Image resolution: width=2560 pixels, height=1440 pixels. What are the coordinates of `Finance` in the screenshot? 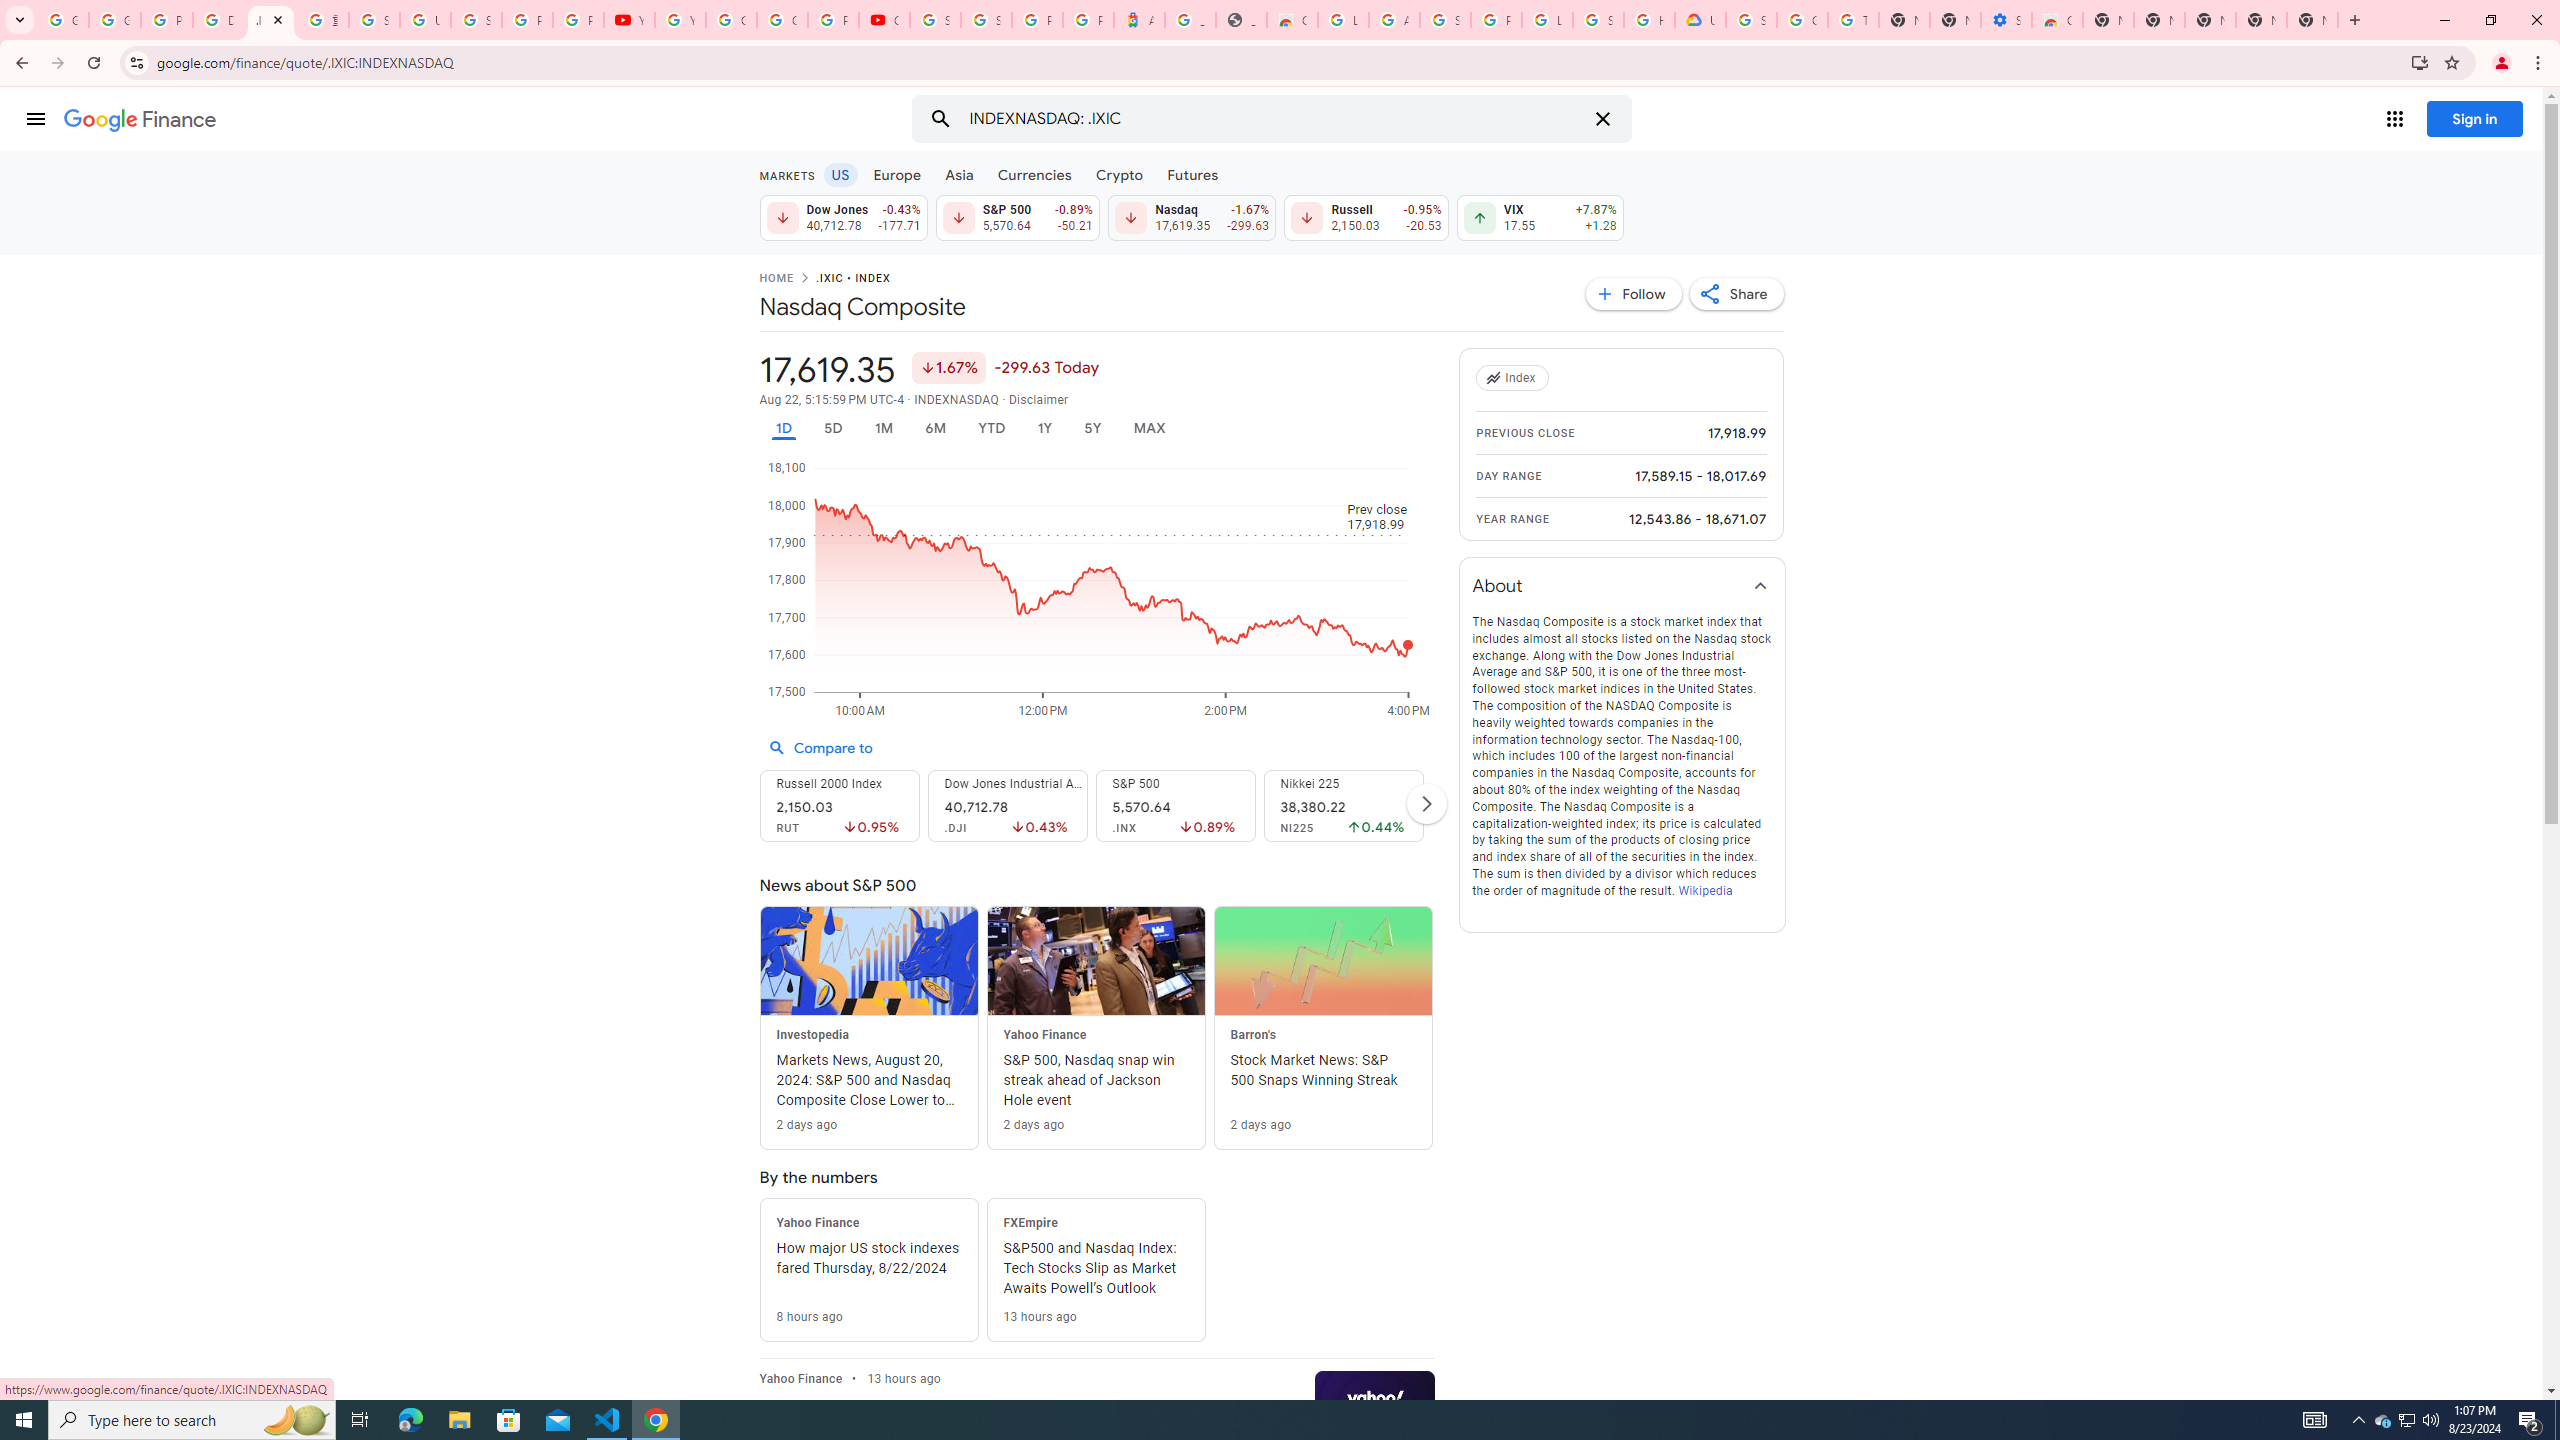 It's located at (140, 120).